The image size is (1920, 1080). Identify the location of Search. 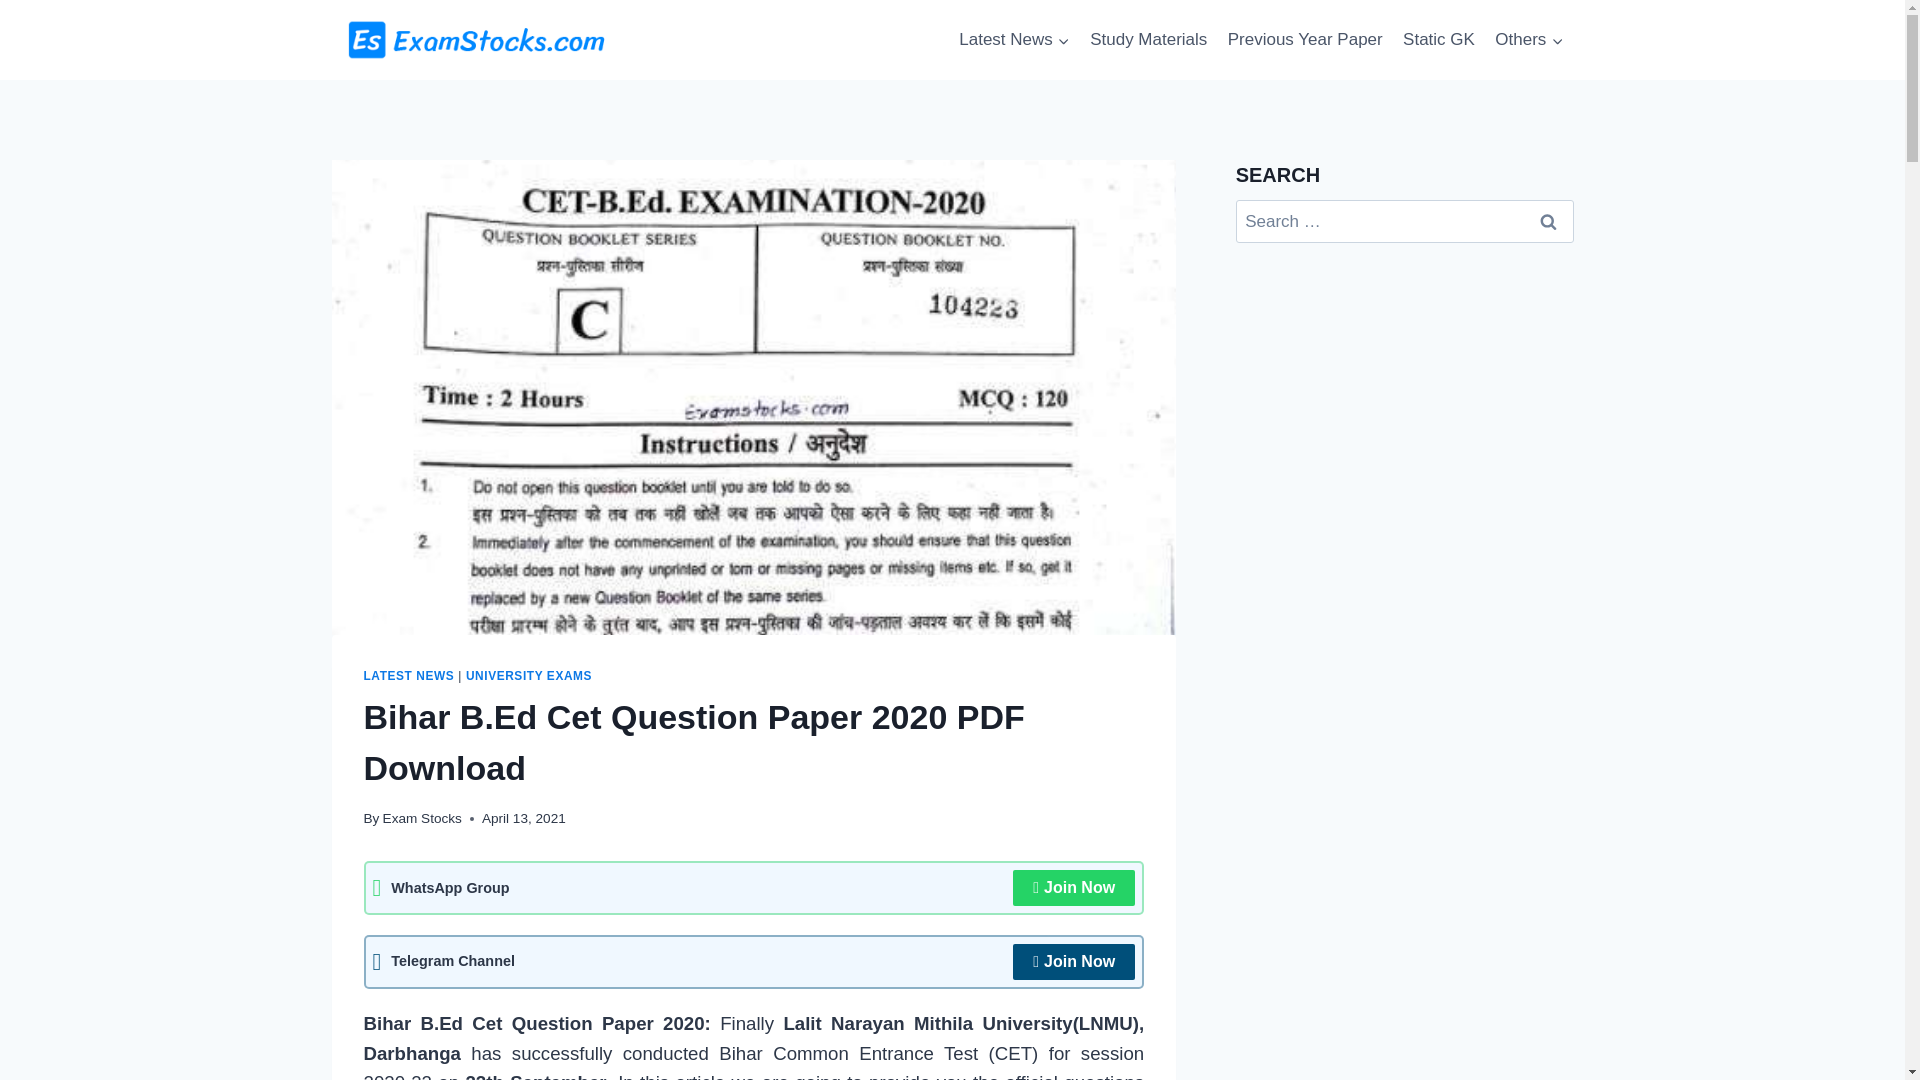
(1549, 221).